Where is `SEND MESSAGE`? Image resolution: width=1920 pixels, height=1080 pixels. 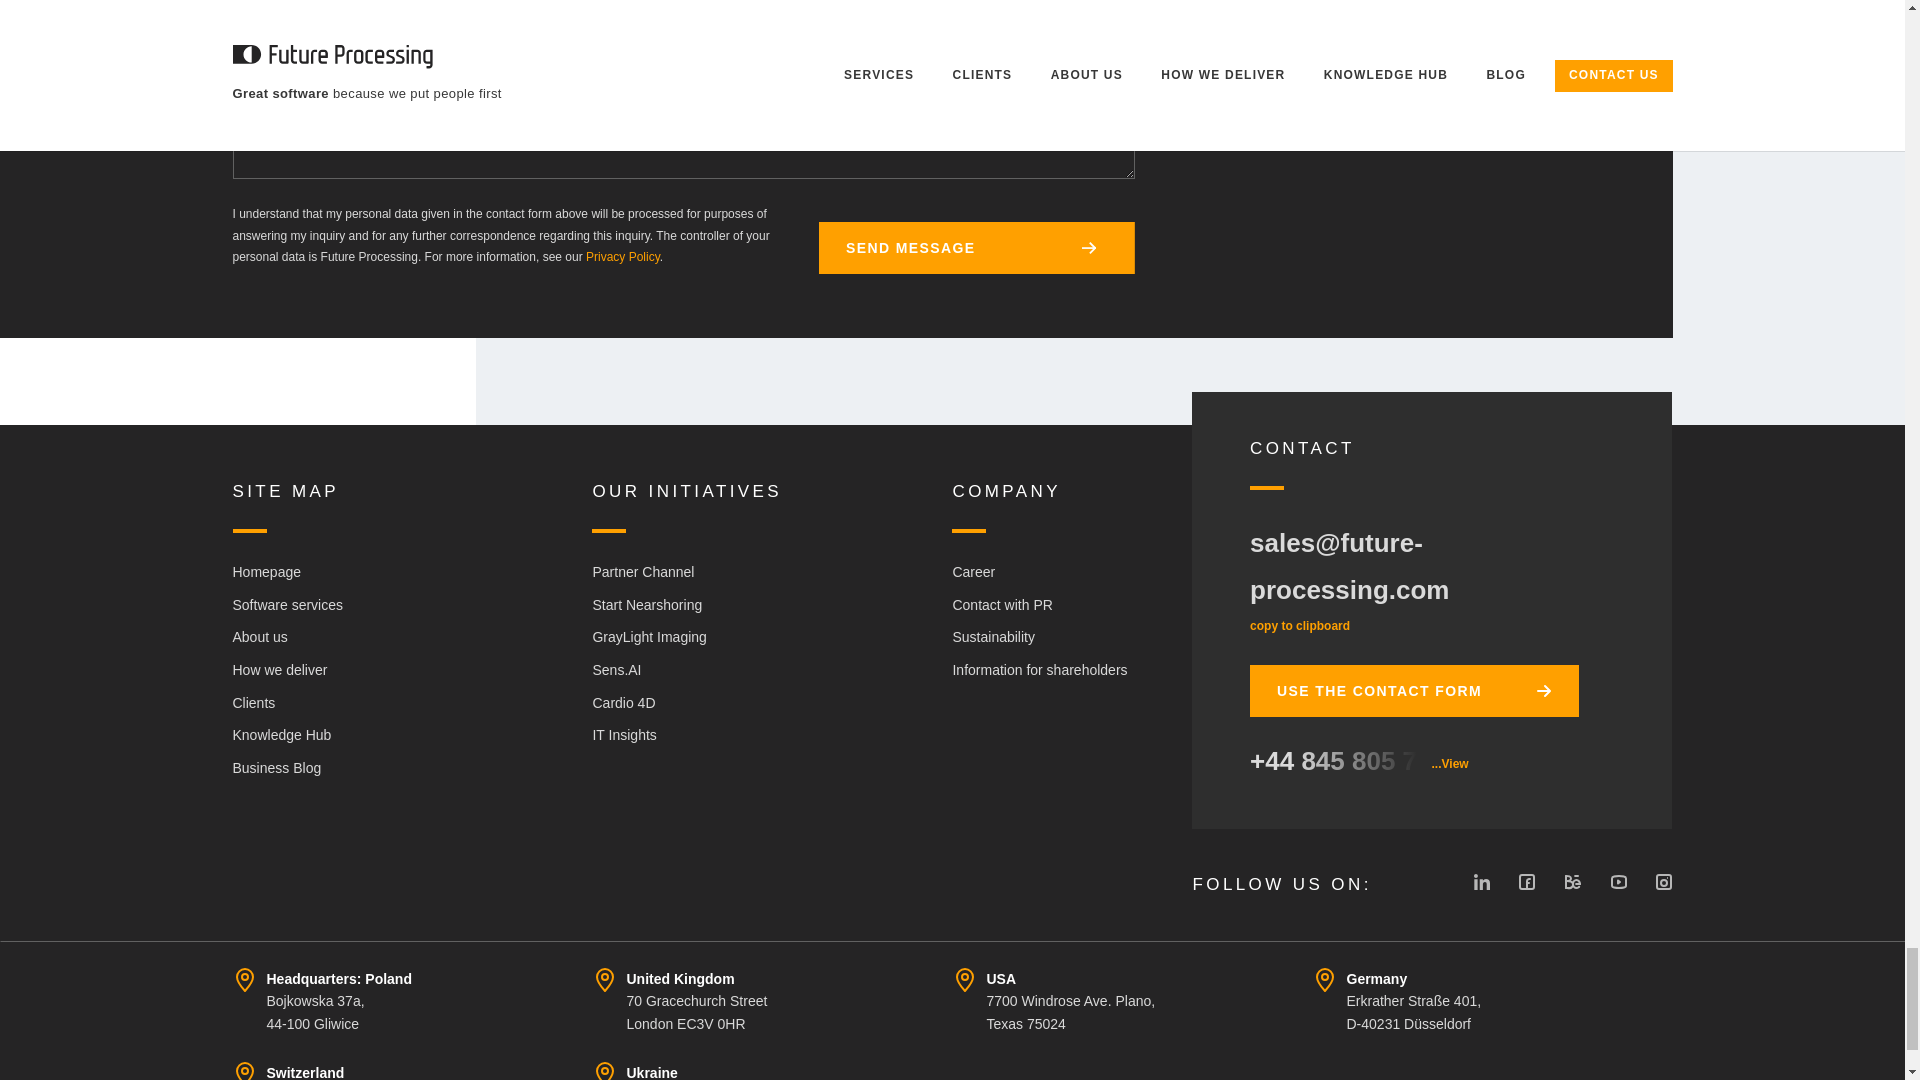 SEND MESSAGE is located at coordinates (976, 248).